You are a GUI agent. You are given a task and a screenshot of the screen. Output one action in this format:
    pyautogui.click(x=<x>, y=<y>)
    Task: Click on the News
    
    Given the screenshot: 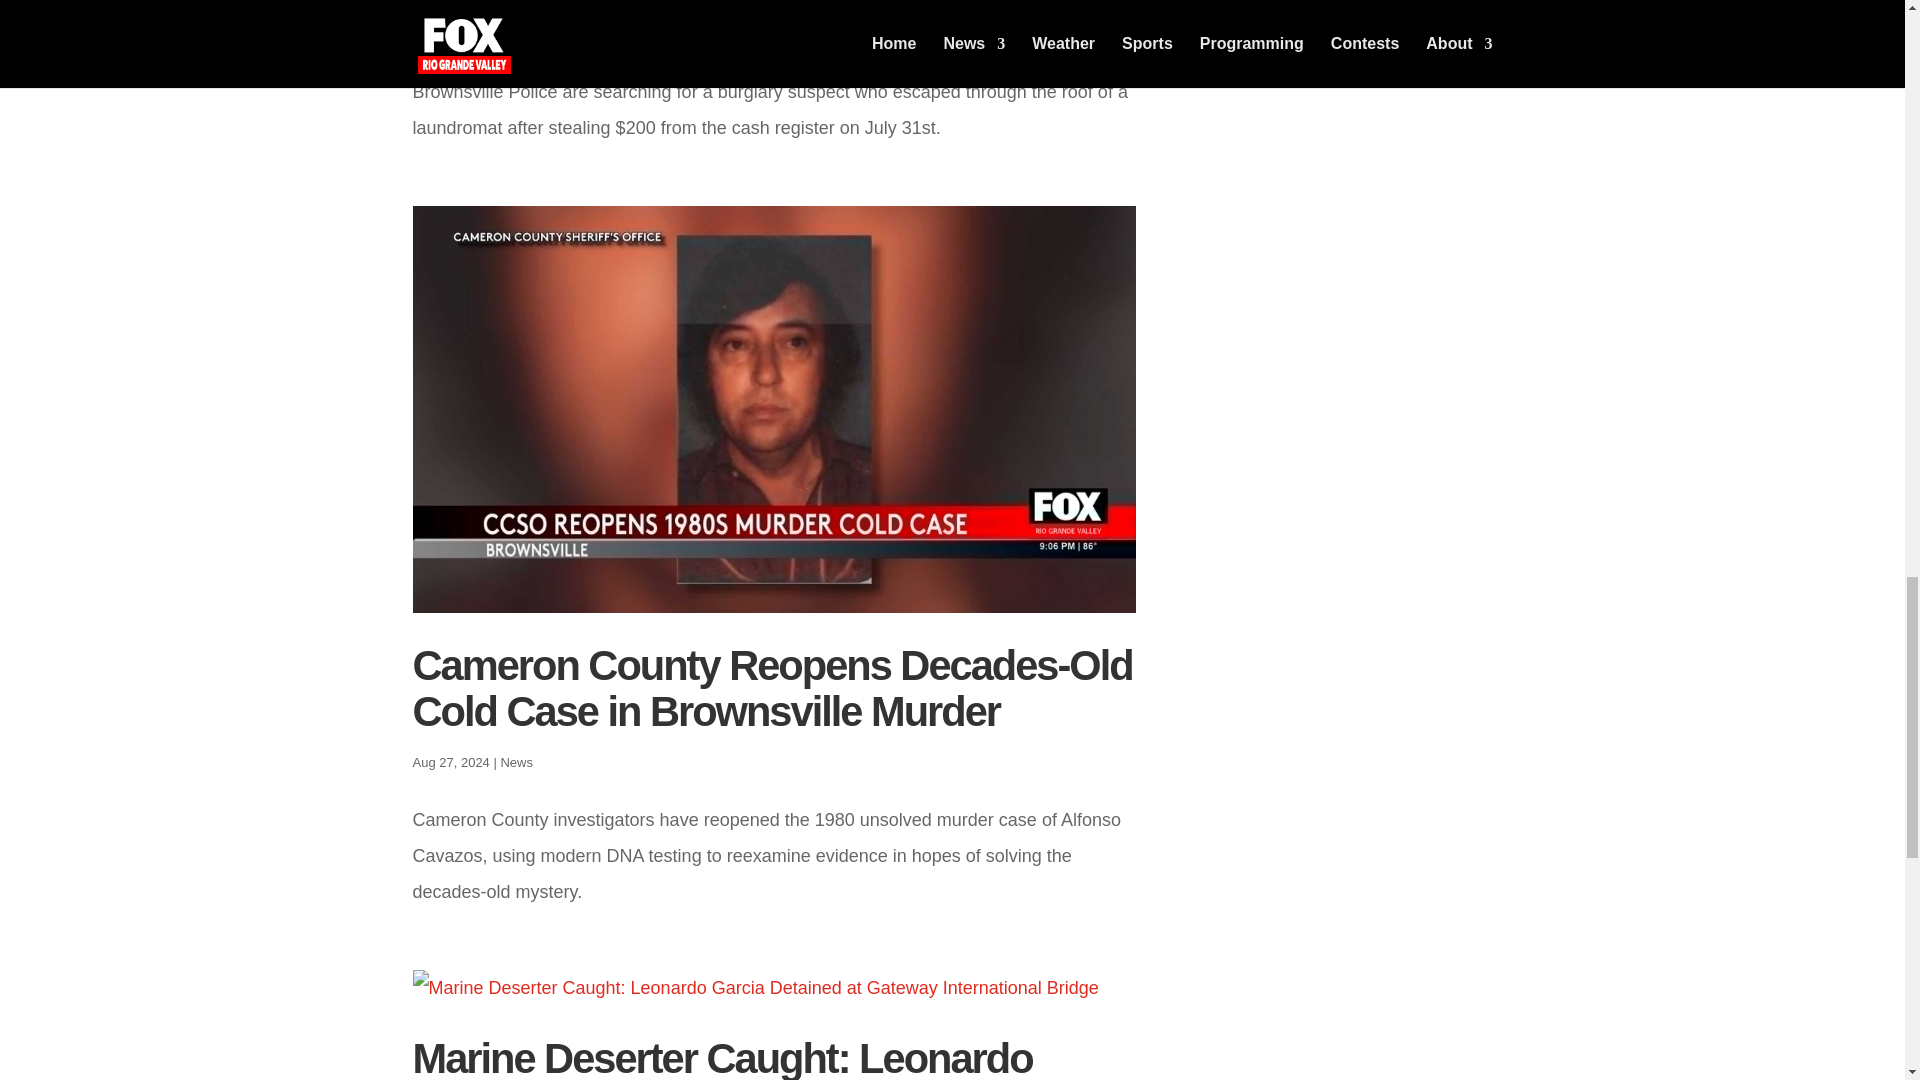 What is the action you would take?
    pyautogui.click(x=516, y=34)
    